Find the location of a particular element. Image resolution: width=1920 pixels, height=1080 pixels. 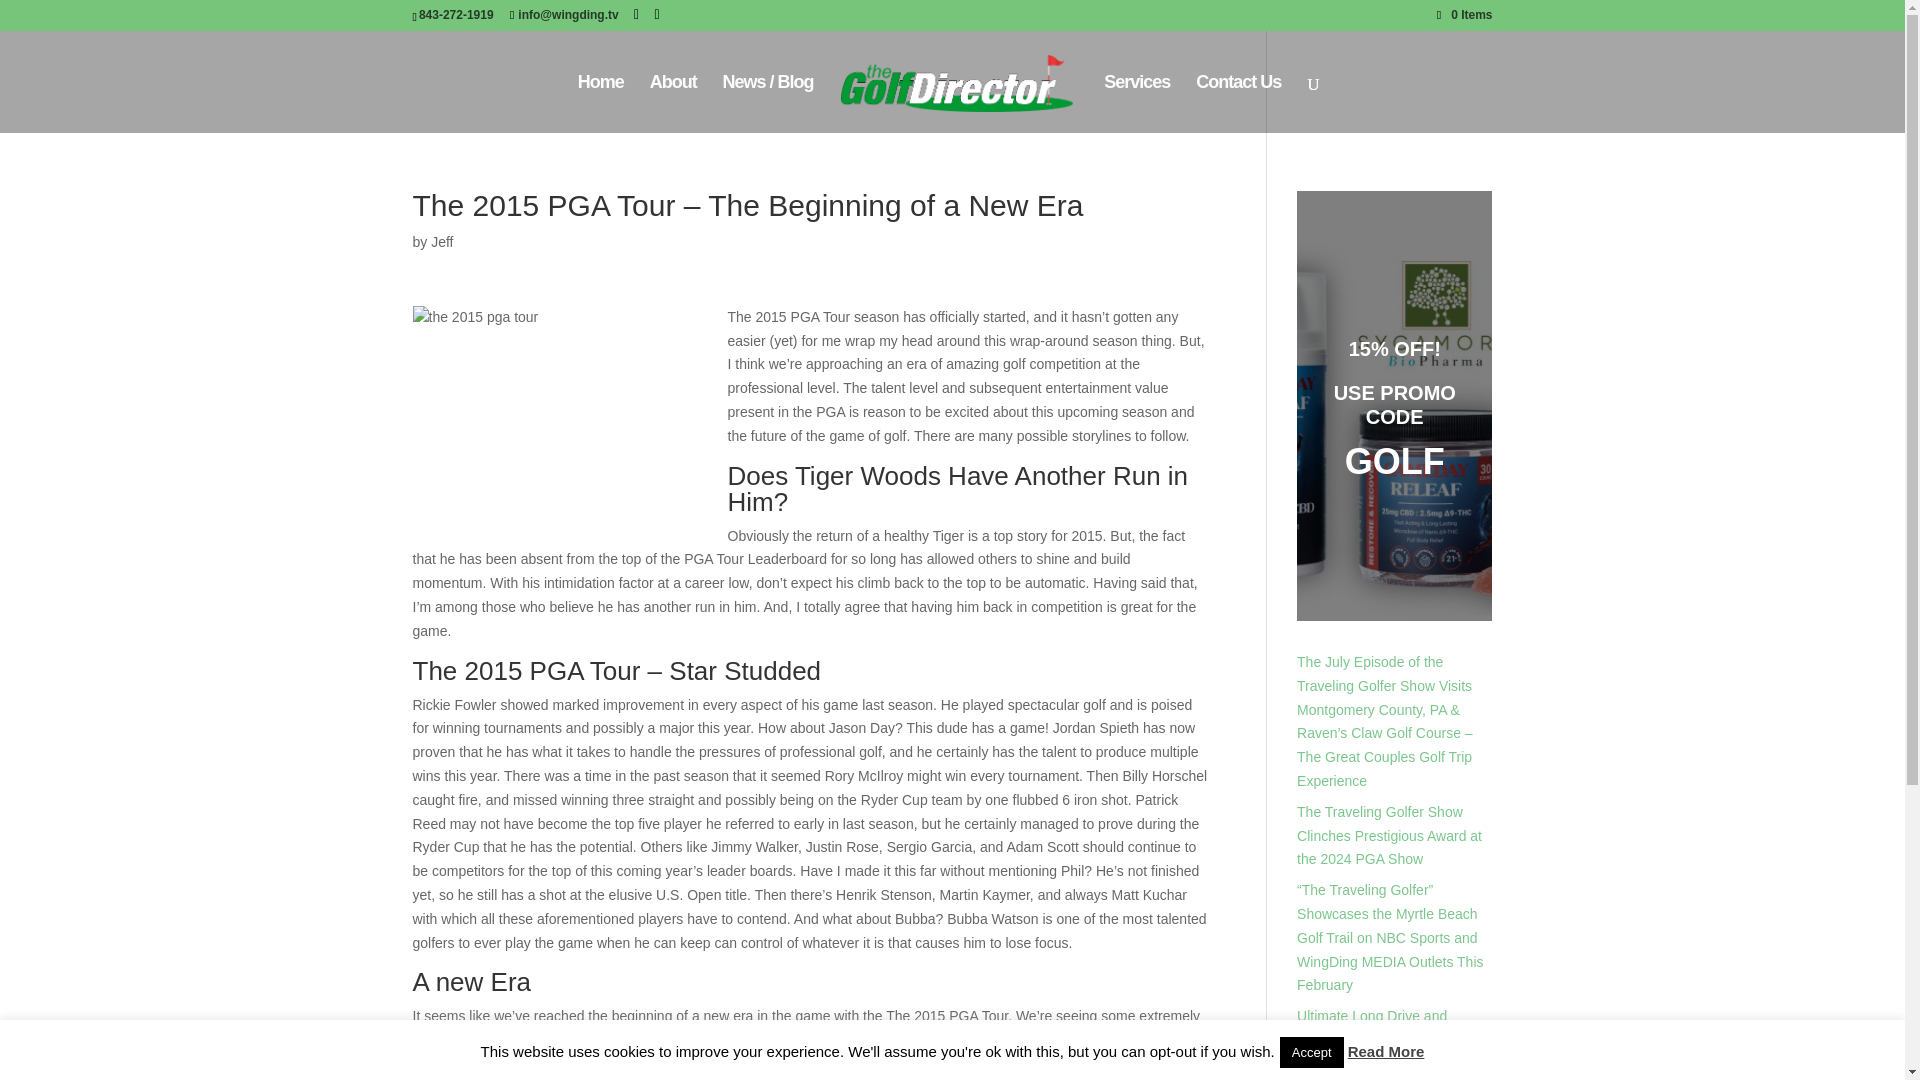

Contact Us is located at coordinates (1238, 103).